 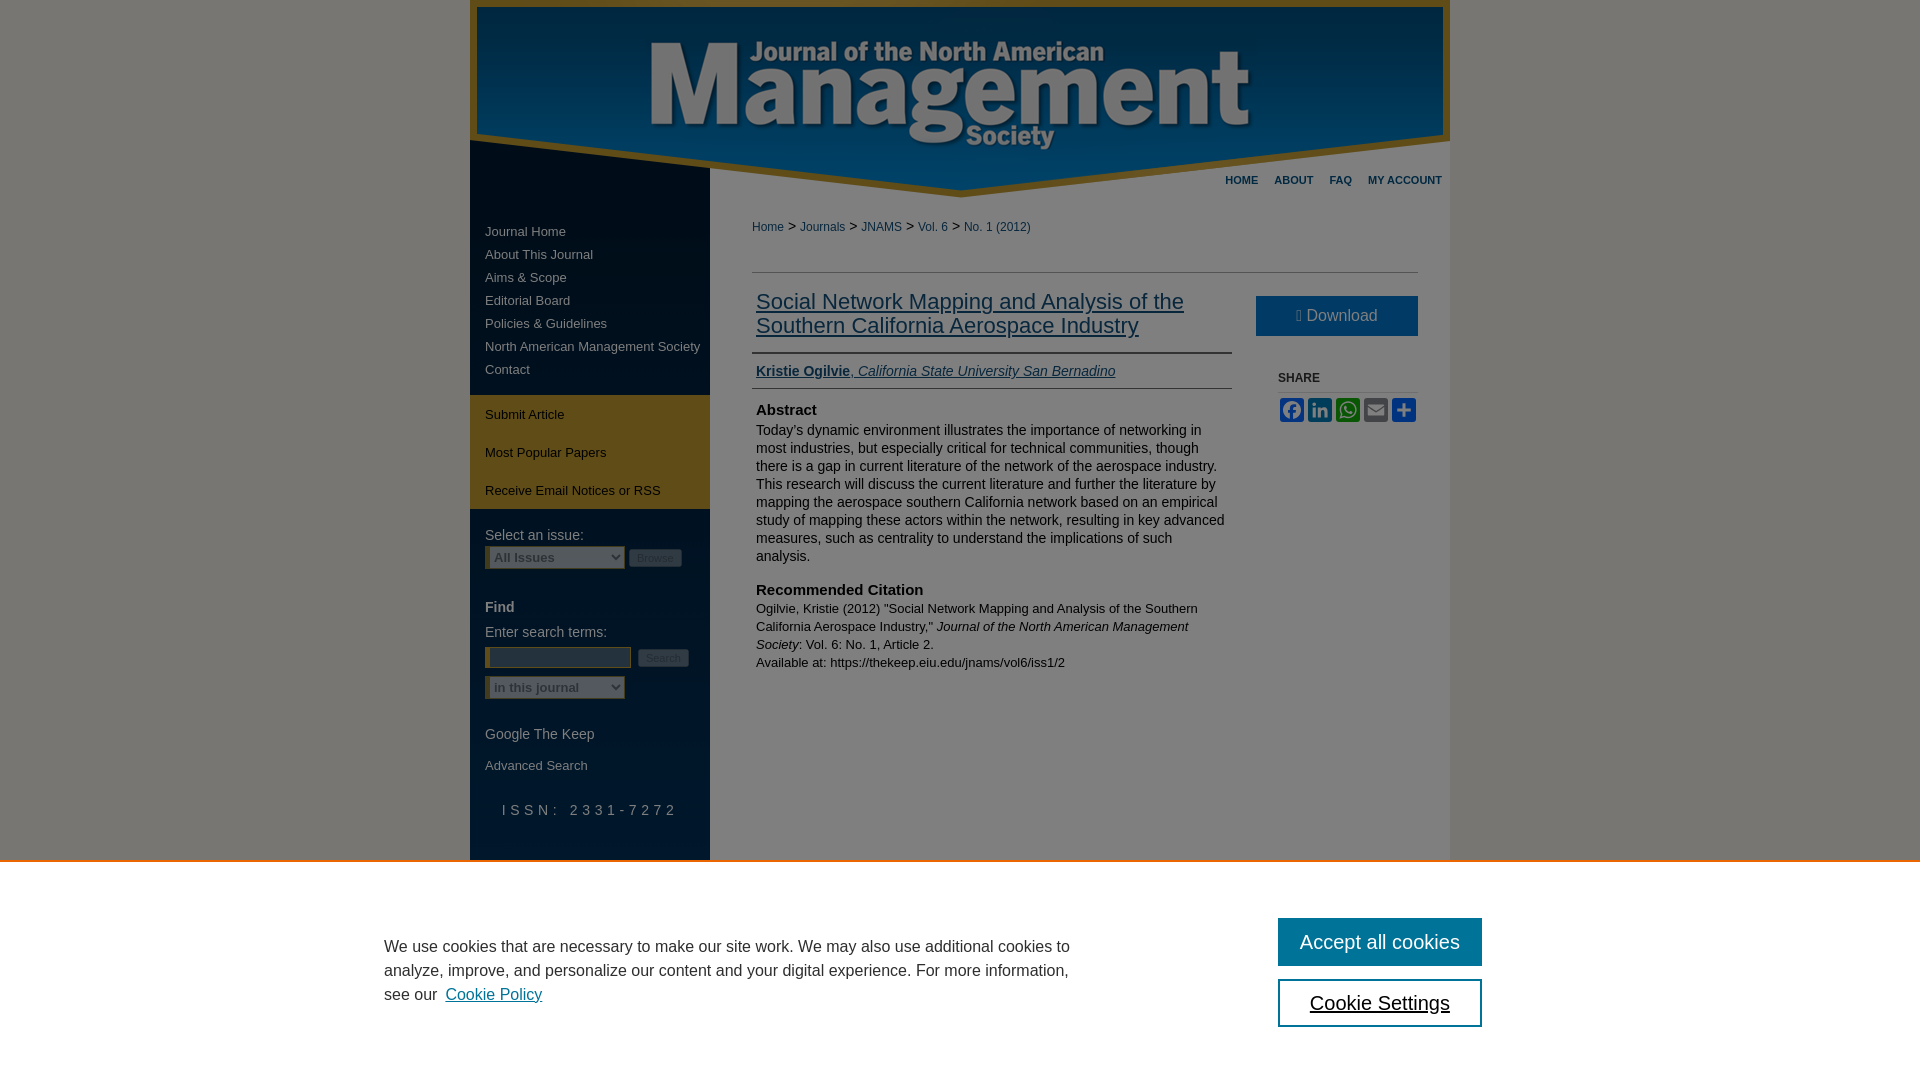 What do you see at coordinates (1292, 180) in the screenshot?
I see `ABOUT` at bounding box center [1292, 180].